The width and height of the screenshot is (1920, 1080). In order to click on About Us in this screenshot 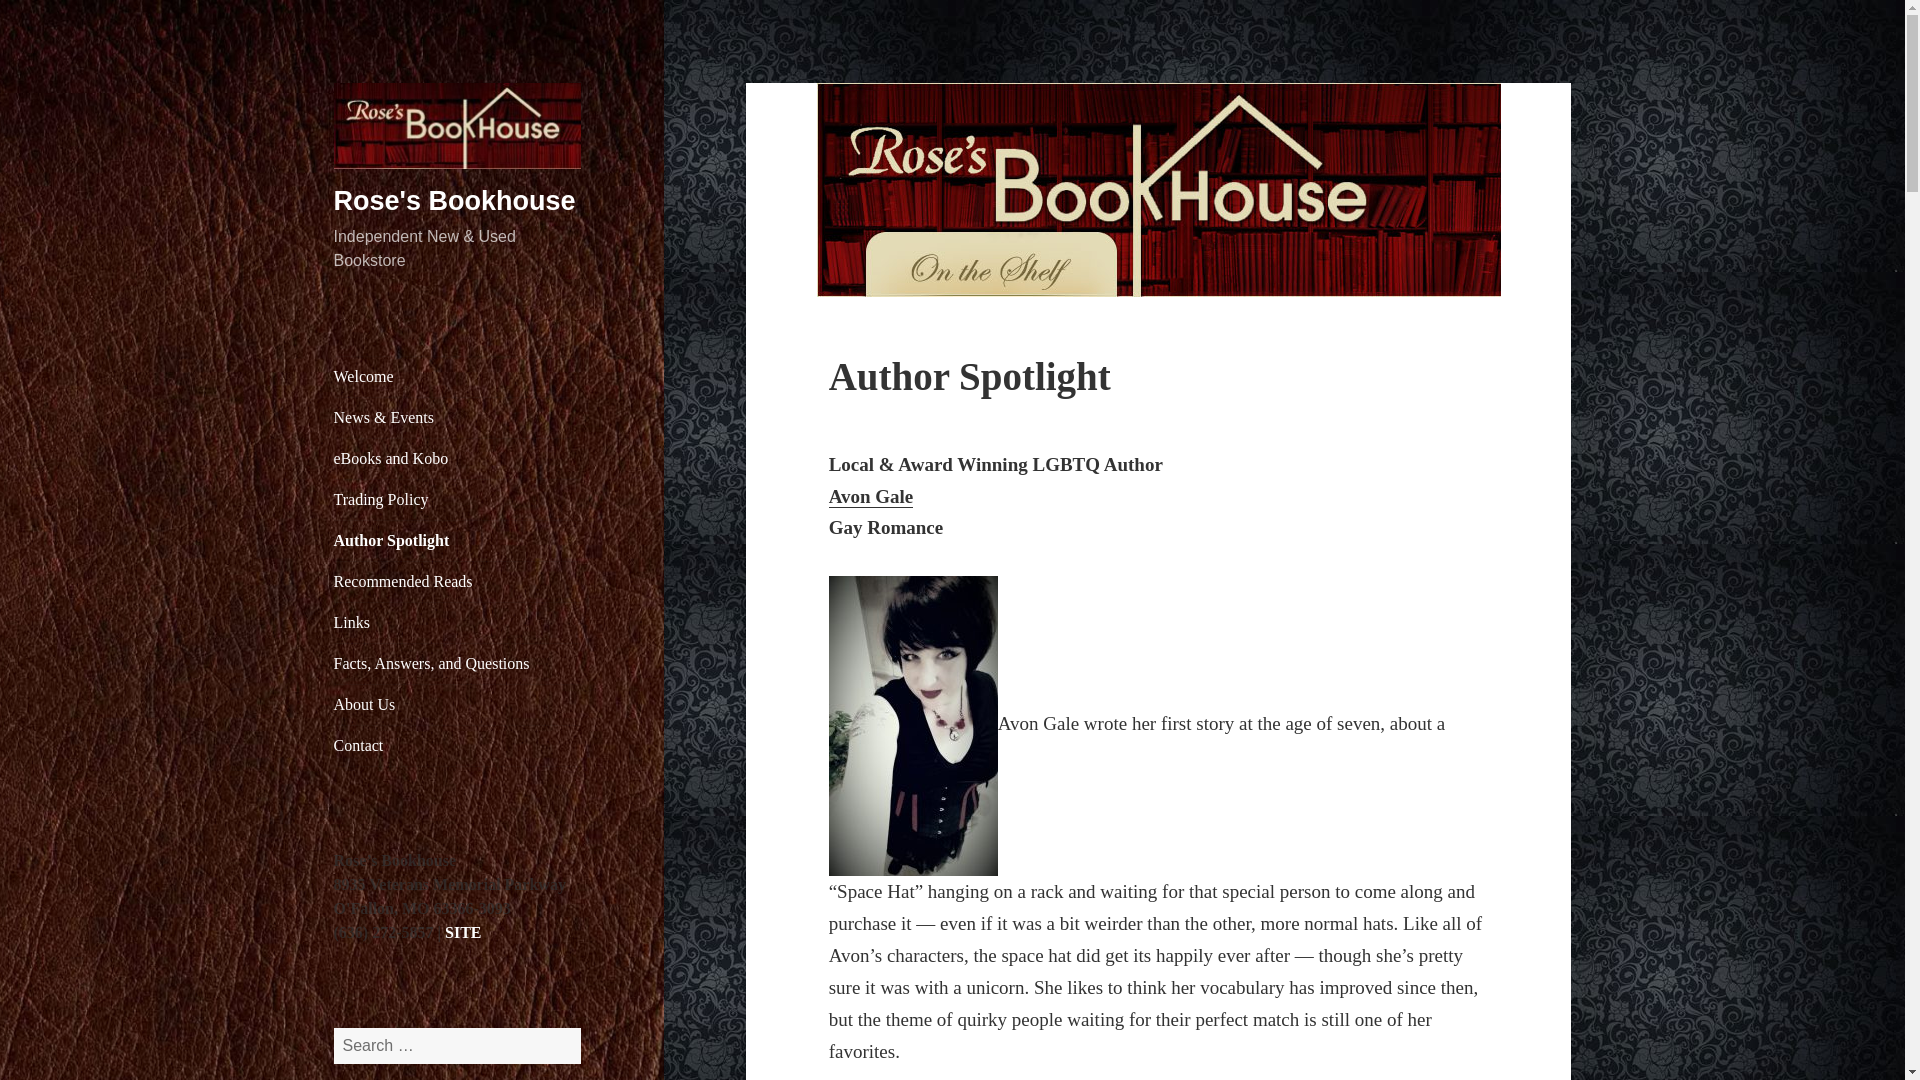, I will do `click(458, 704)`.